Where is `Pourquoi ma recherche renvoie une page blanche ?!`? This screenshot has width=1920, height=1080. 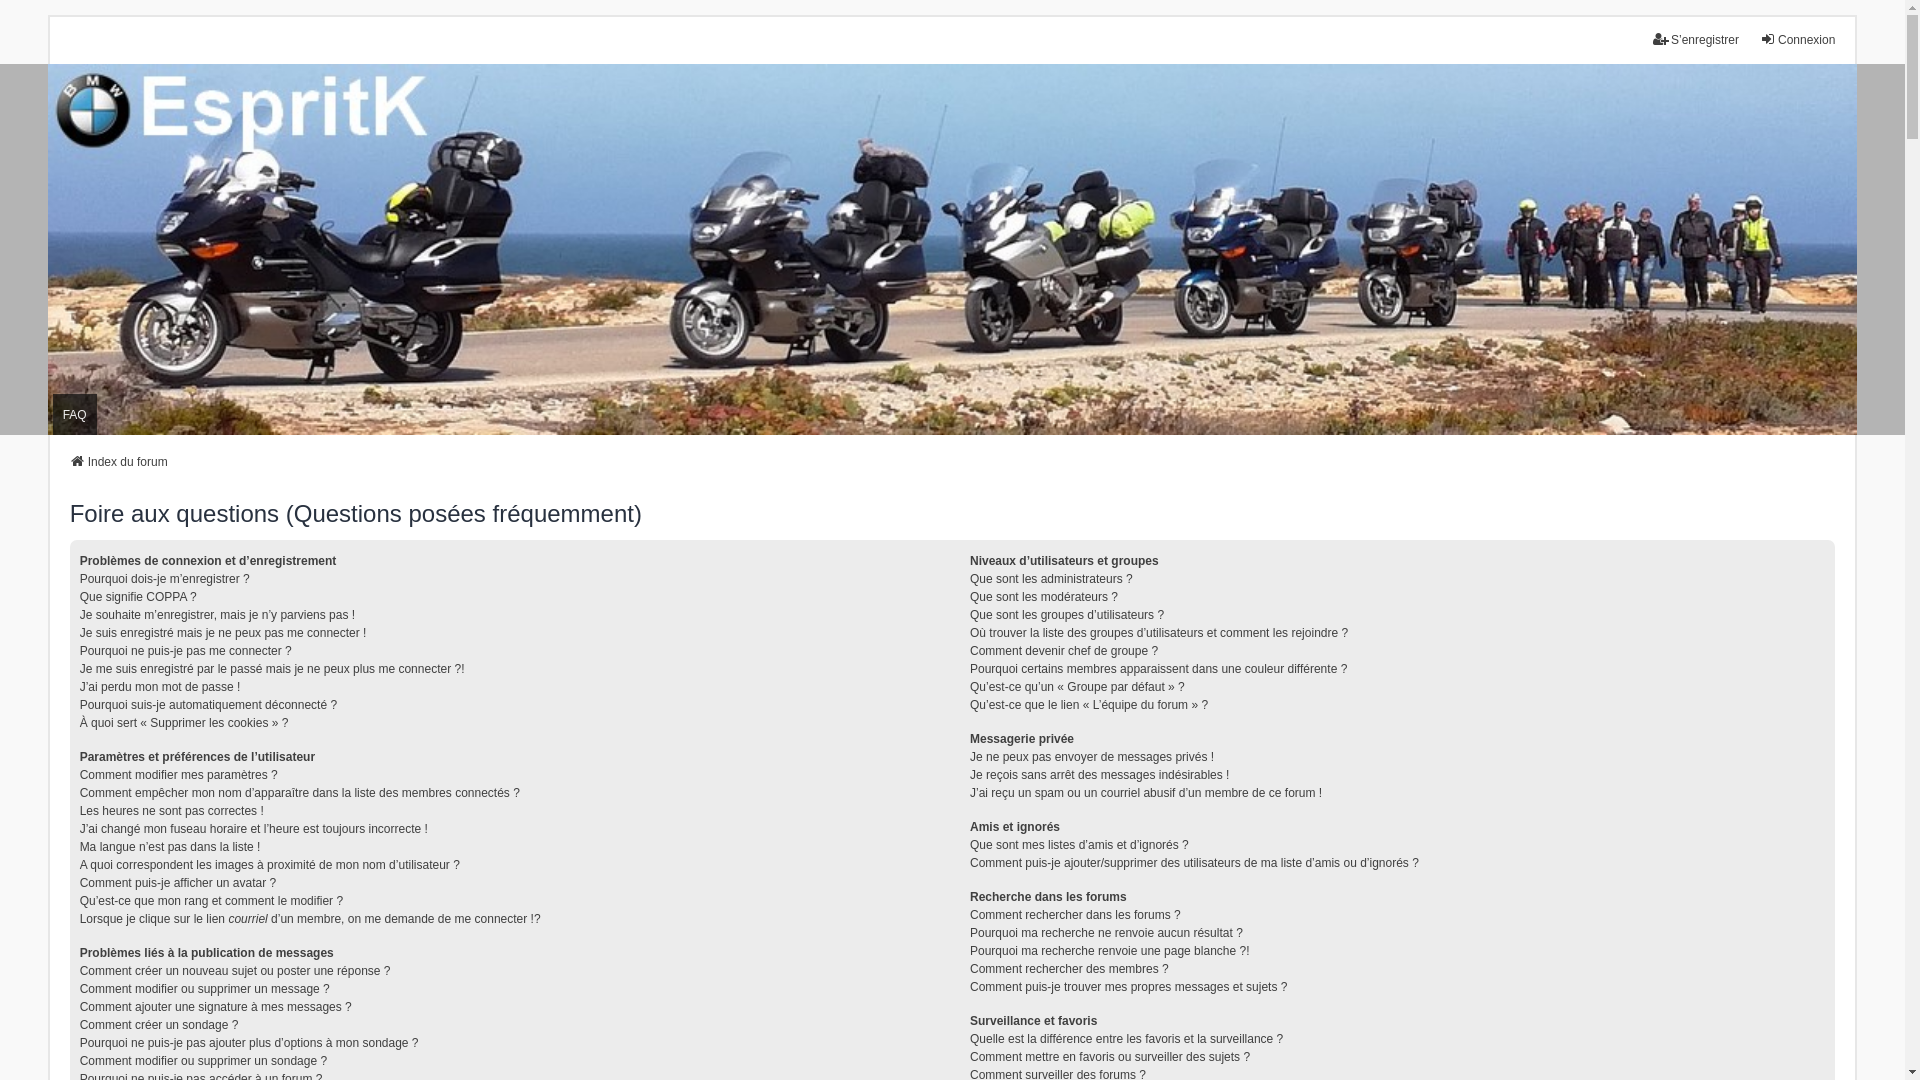 Pourquoi ma recherche renvoie une page blanche ?! is located at coordinates (1110, 951).